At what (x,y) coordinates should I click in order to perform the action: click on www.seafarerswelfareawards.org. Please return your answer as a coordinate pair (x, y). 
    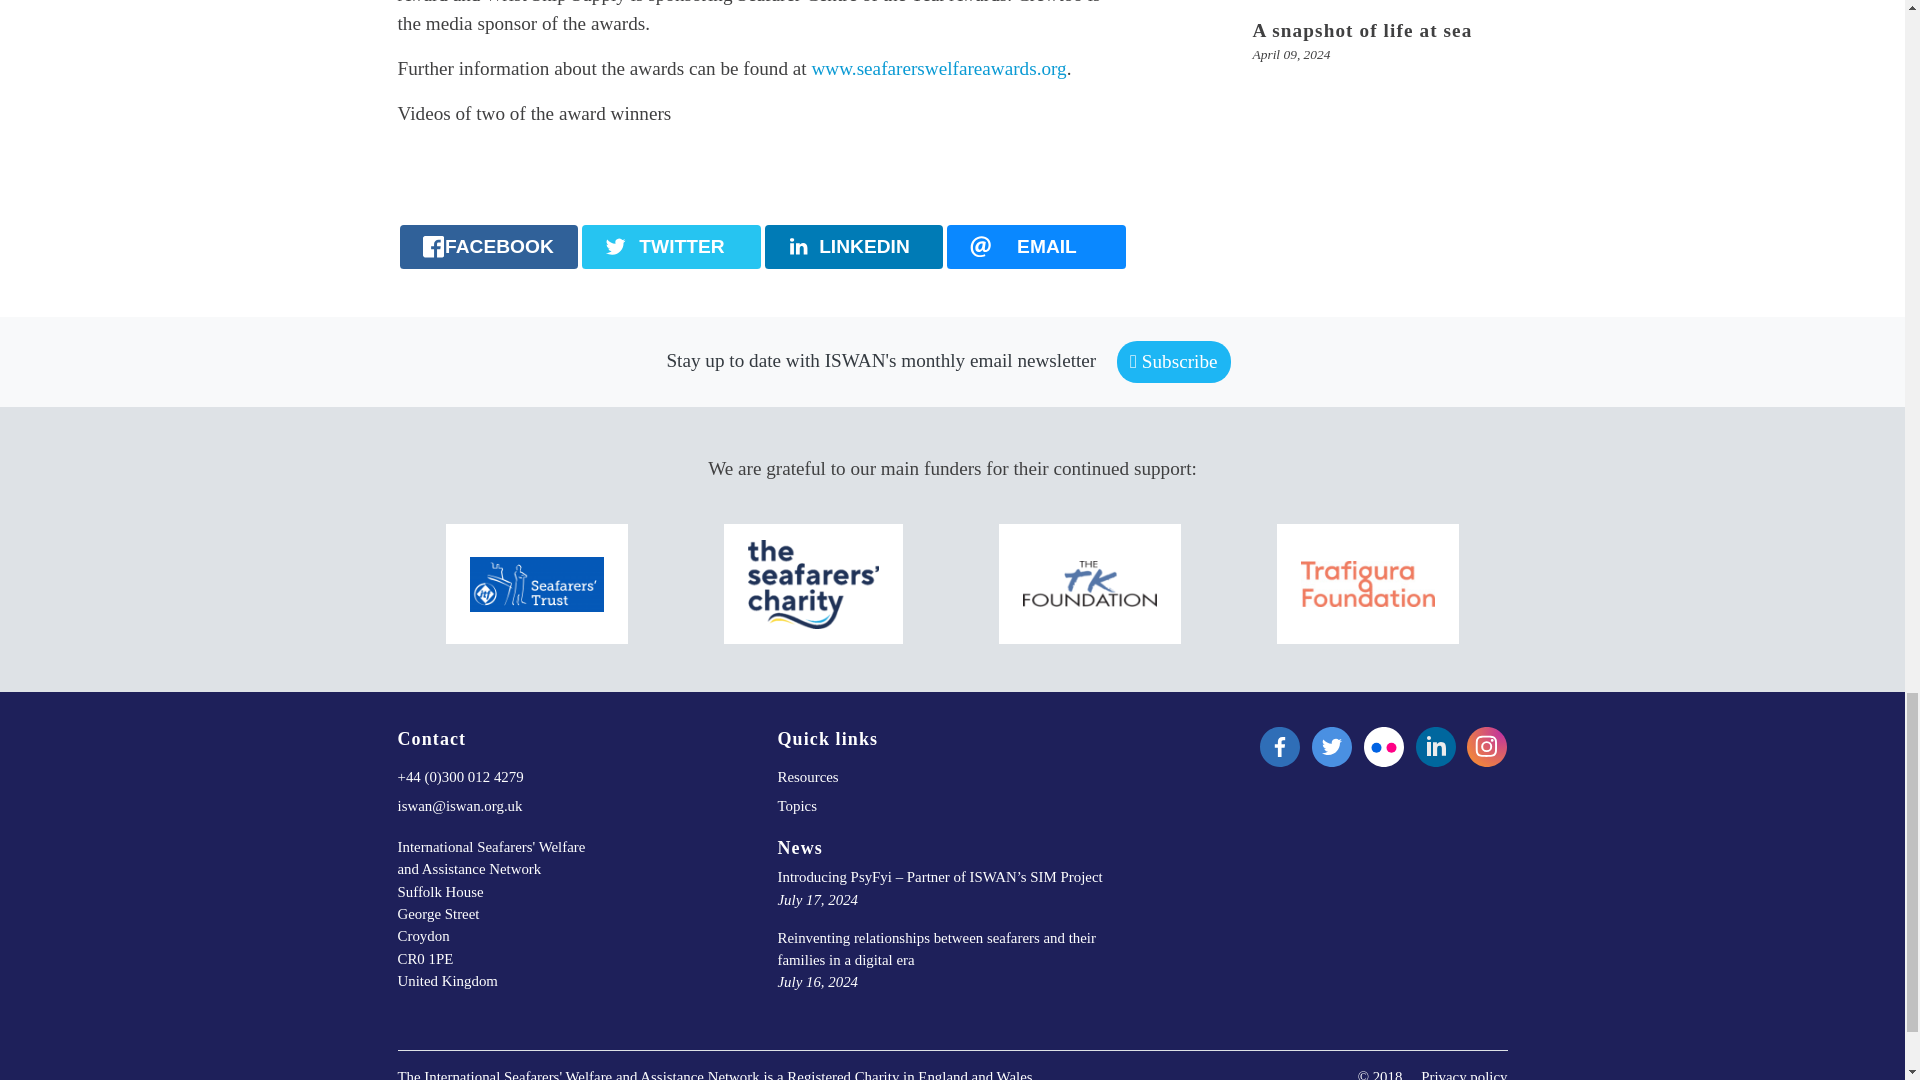
    Looking at the image, I should click on (940, 68).